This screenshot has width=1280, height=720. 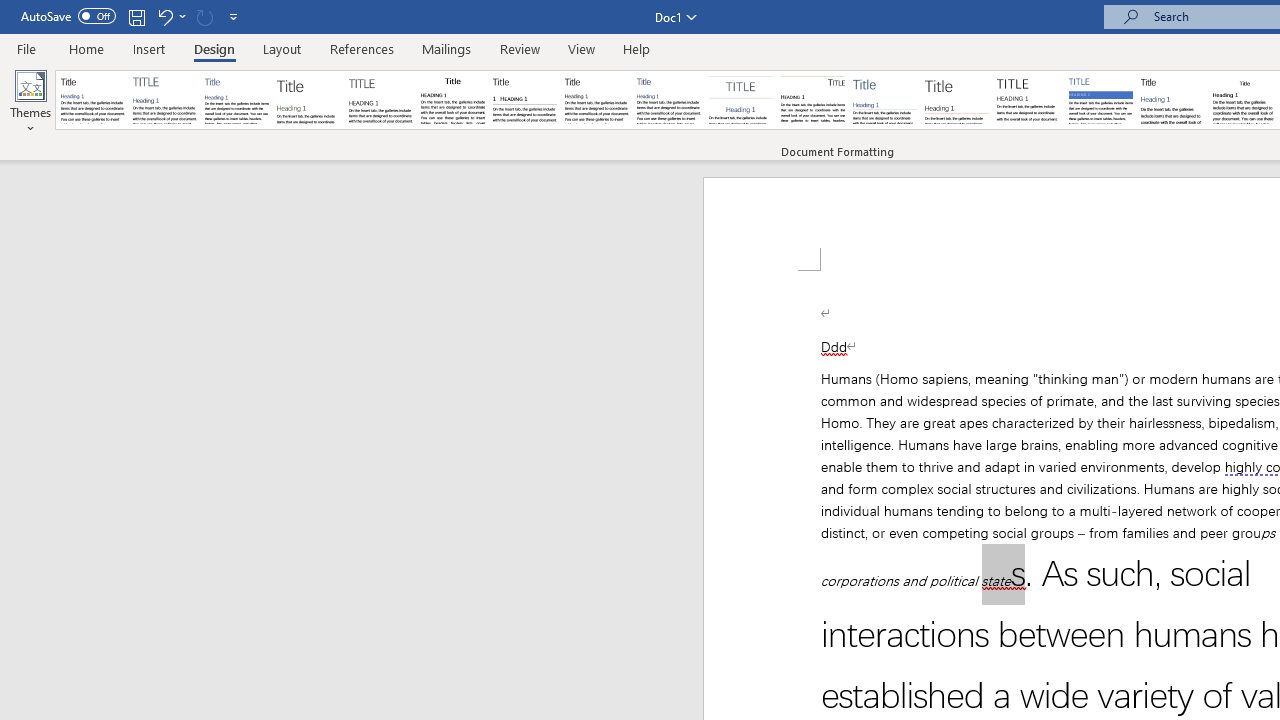 I want to click on Undo Apply Quick Style Set, so click(x=164, y=16).